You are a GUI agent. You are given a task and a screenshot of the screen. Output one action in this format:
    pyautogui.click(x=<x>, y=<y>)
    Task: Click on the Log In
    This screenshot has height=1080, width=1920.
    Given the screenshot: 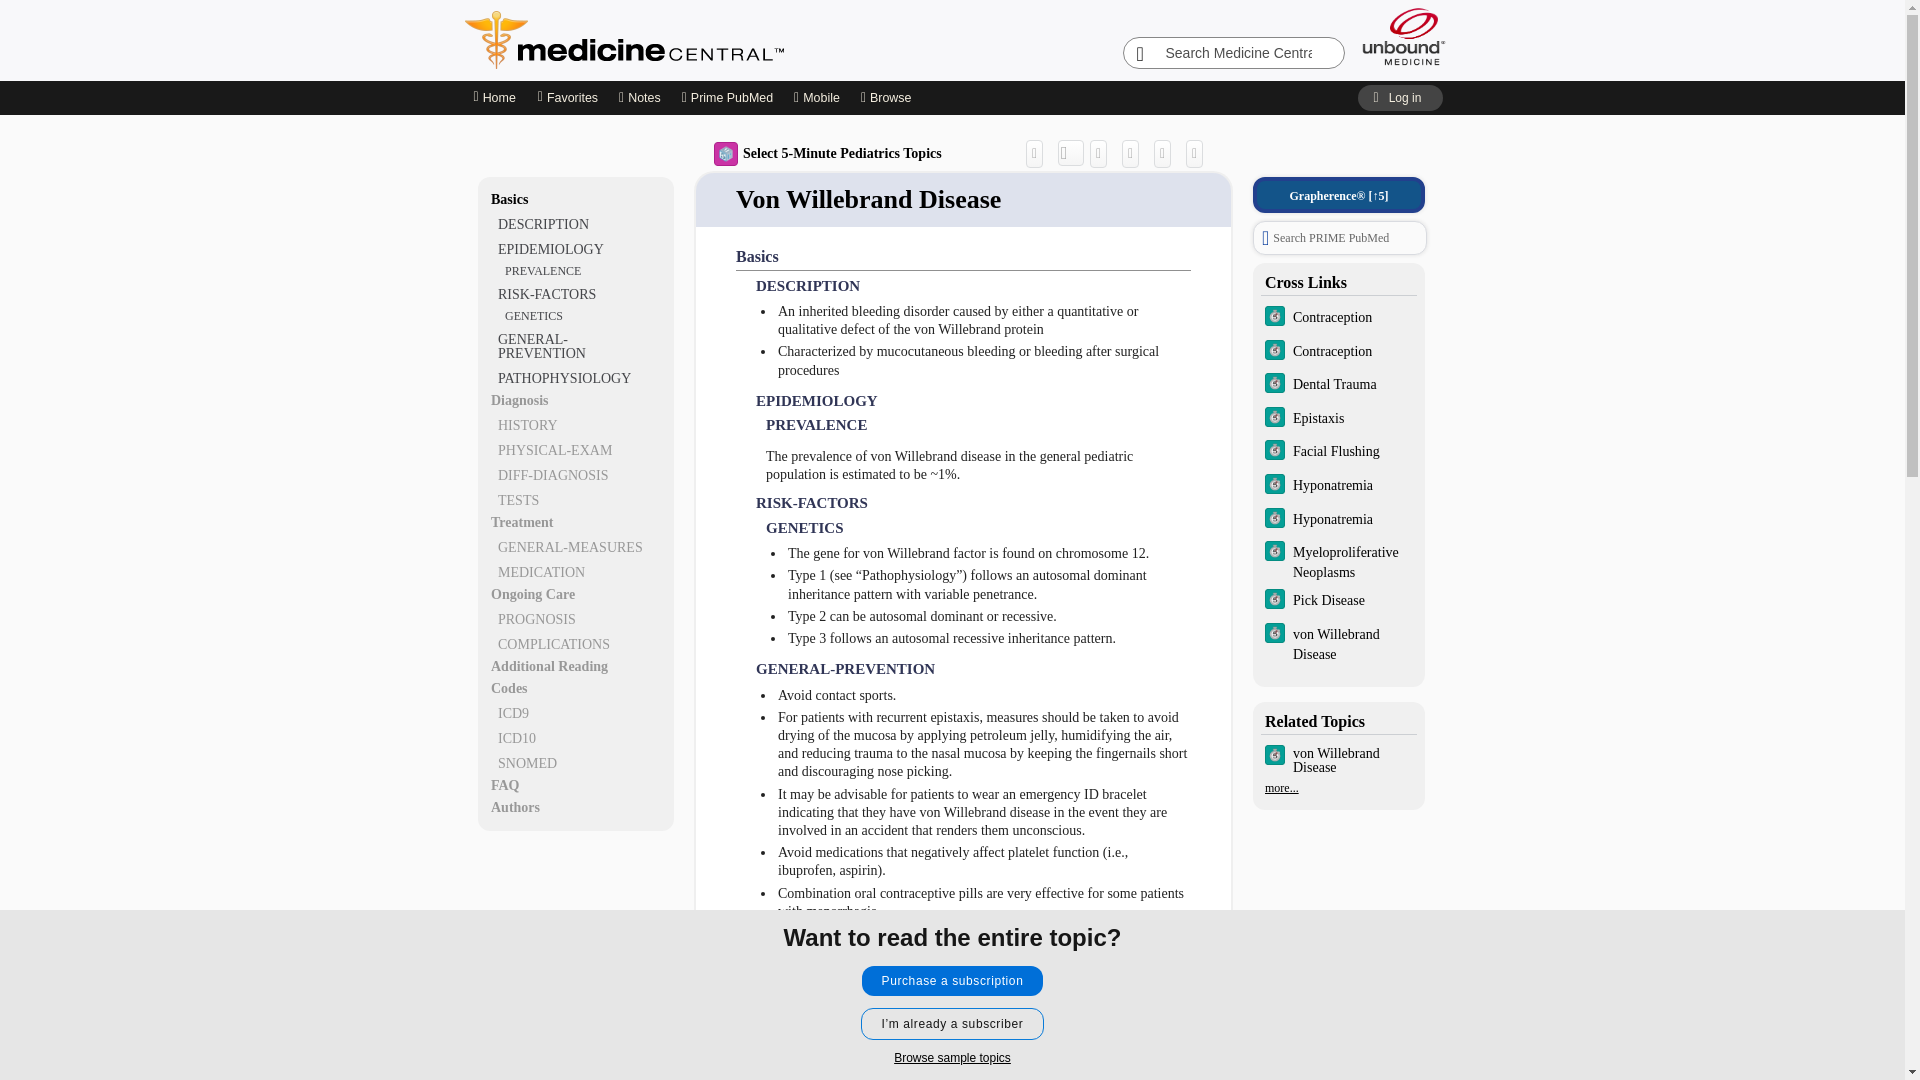 What is the action you would take?
    pyautogui.click(x=1399, y=98)
    